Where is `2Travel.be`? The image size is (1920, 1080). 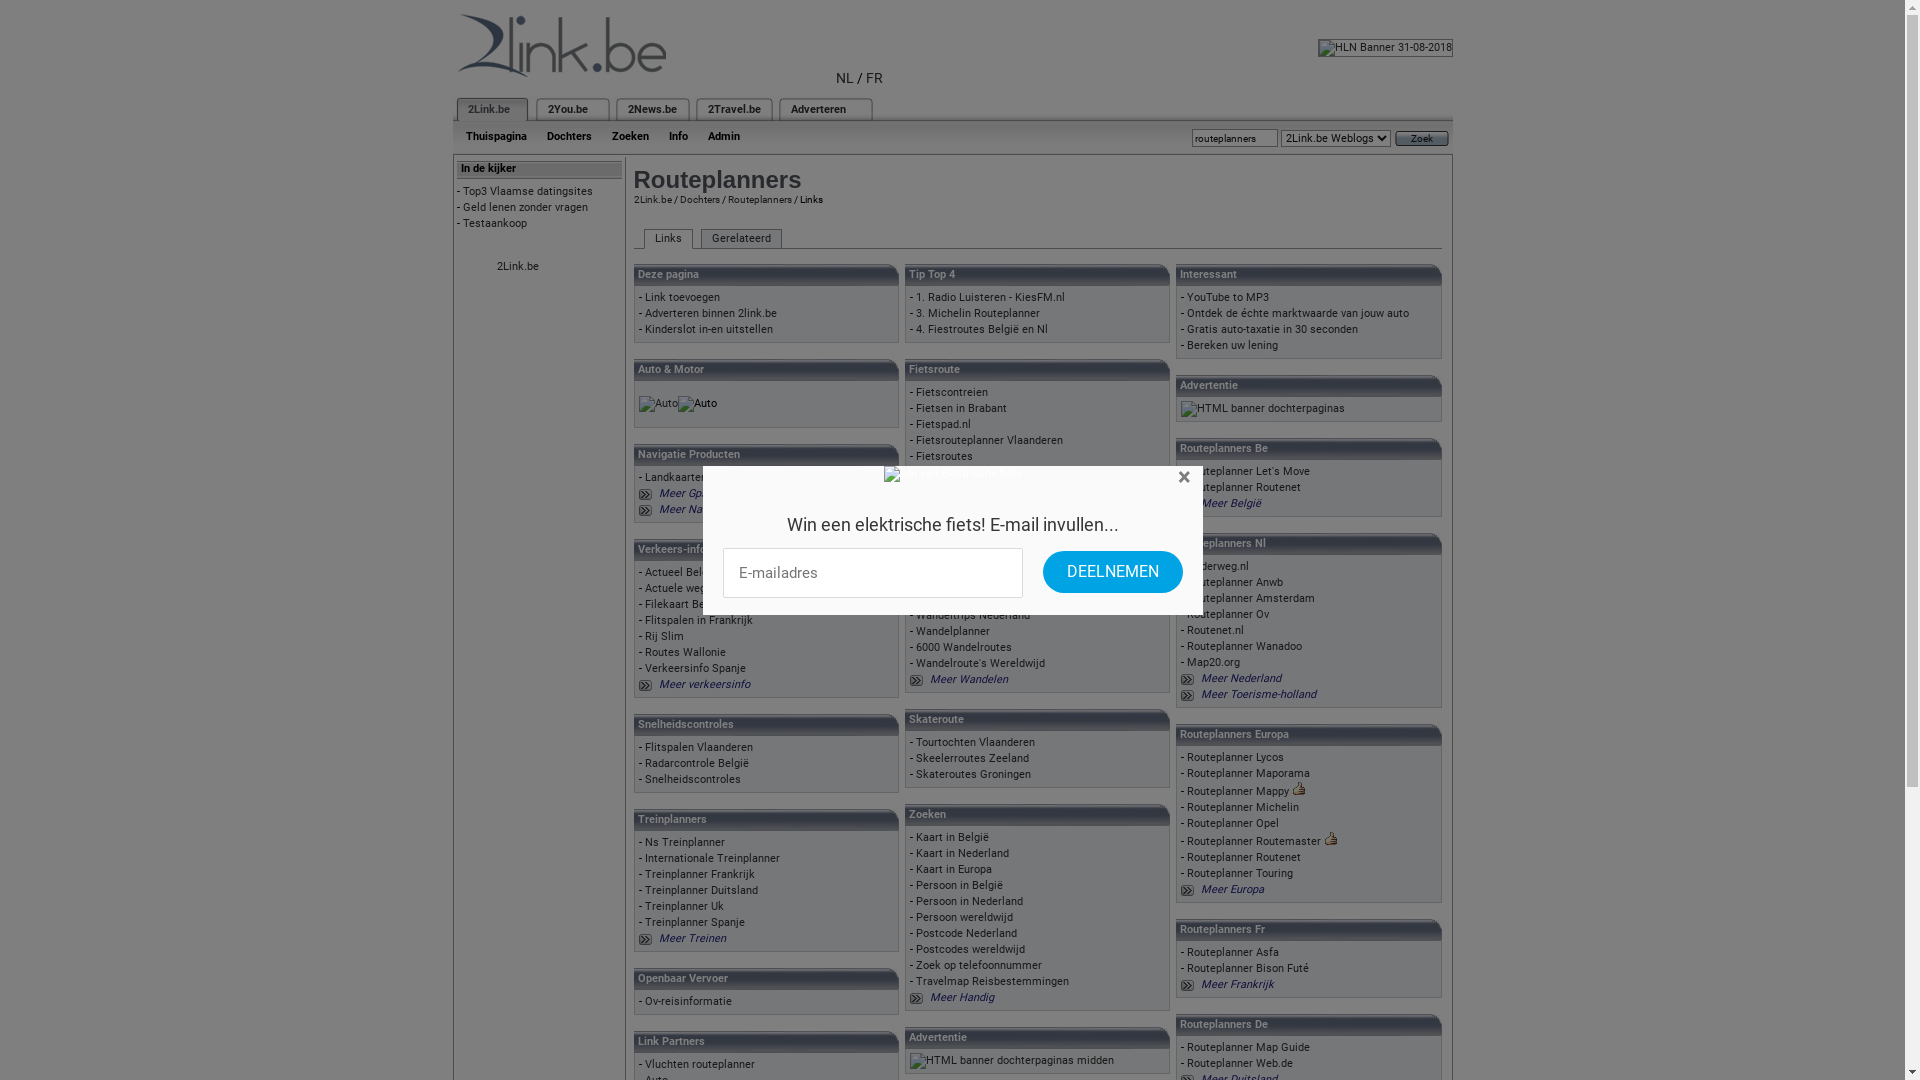
2Travel.be is located at coordinates (734, 110).